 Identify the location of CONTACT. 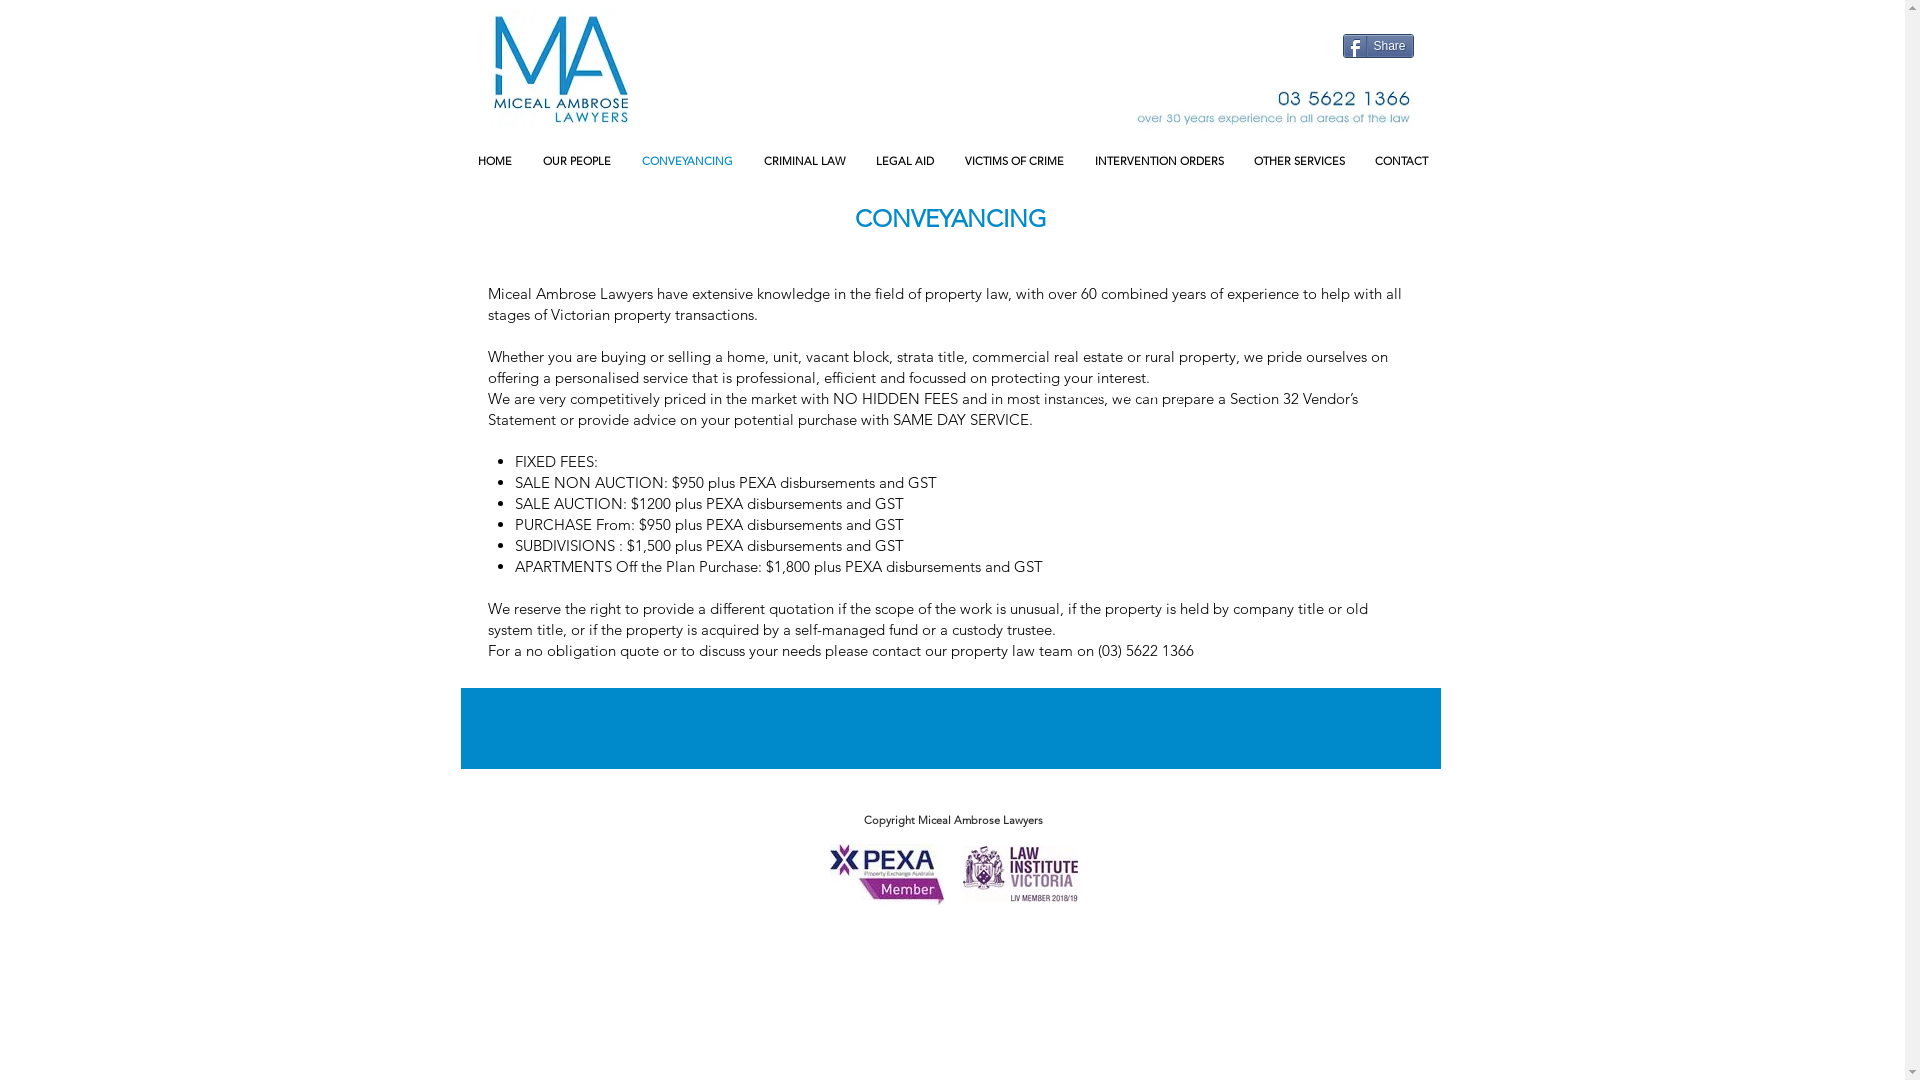
(1402, 162).